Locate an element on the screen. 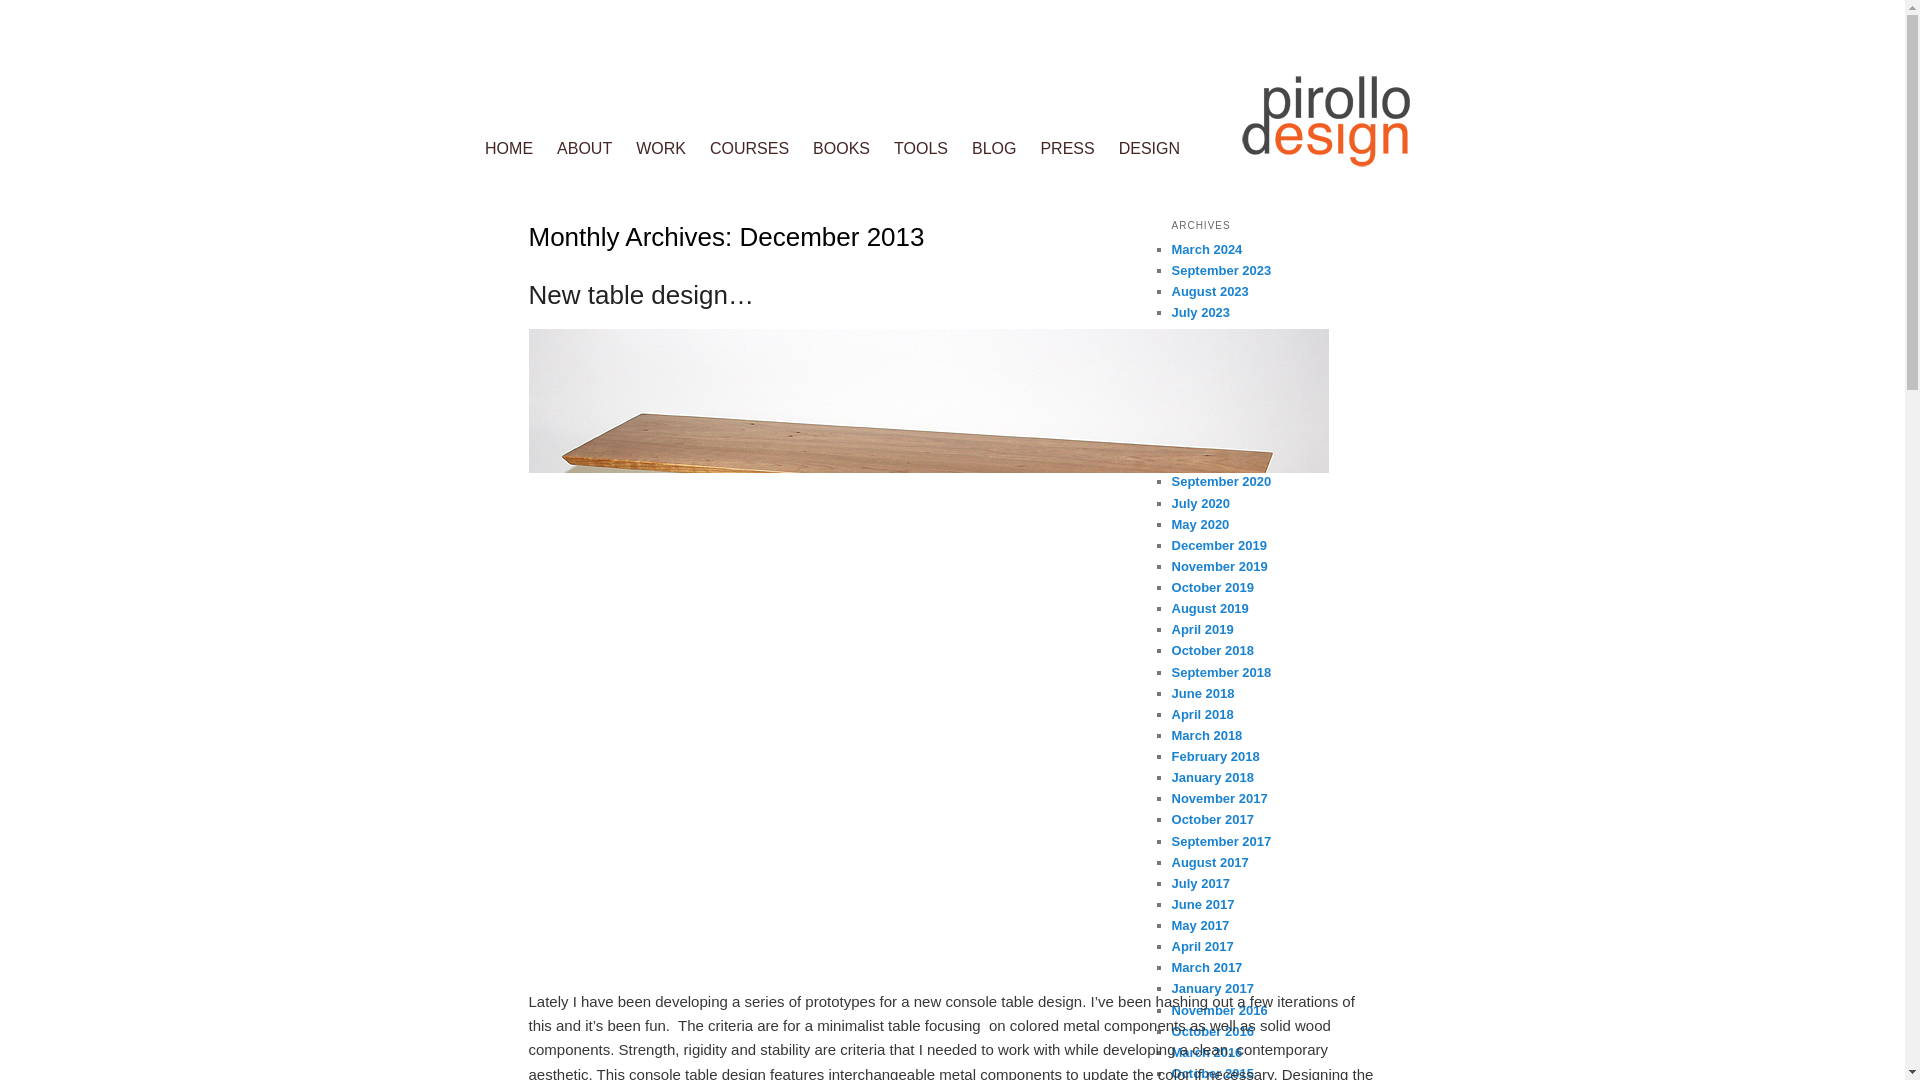 The width and height of the screenshot is (1920, 1080). July 2023 is located at coordinates (1200, 312).